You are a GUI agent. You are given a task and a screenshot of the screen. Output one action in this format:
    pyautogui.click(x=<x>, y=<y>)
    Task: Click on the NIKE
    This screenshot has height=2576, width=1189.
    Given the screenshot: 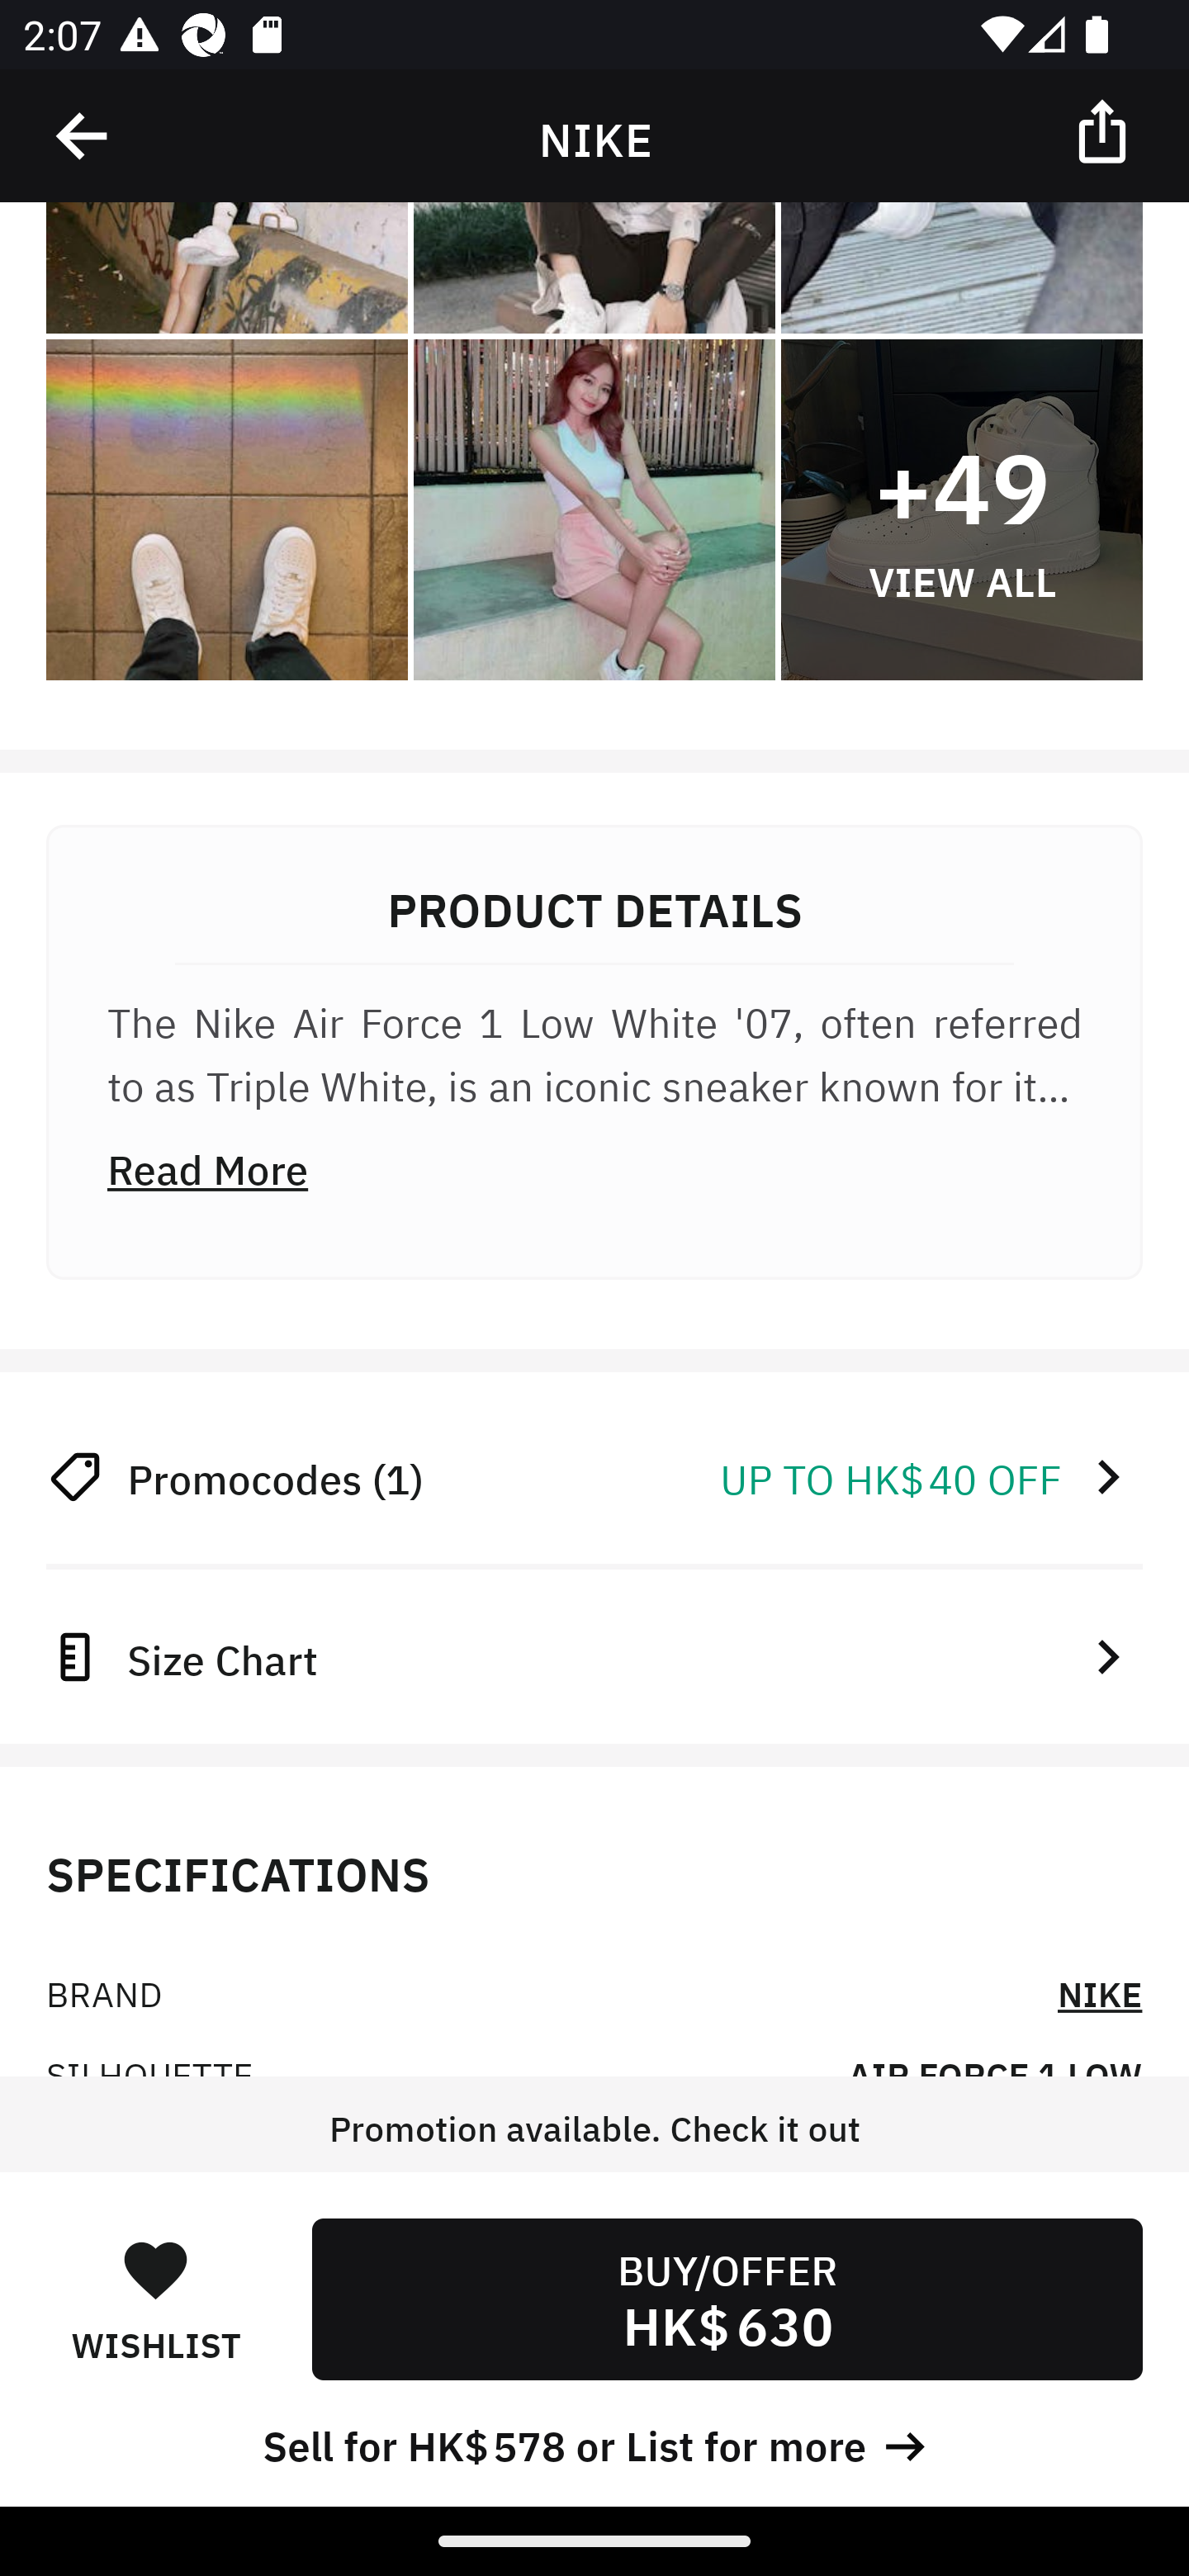 What is the action you would take?
    pyautogui.click(x=1100, y=1992)
    